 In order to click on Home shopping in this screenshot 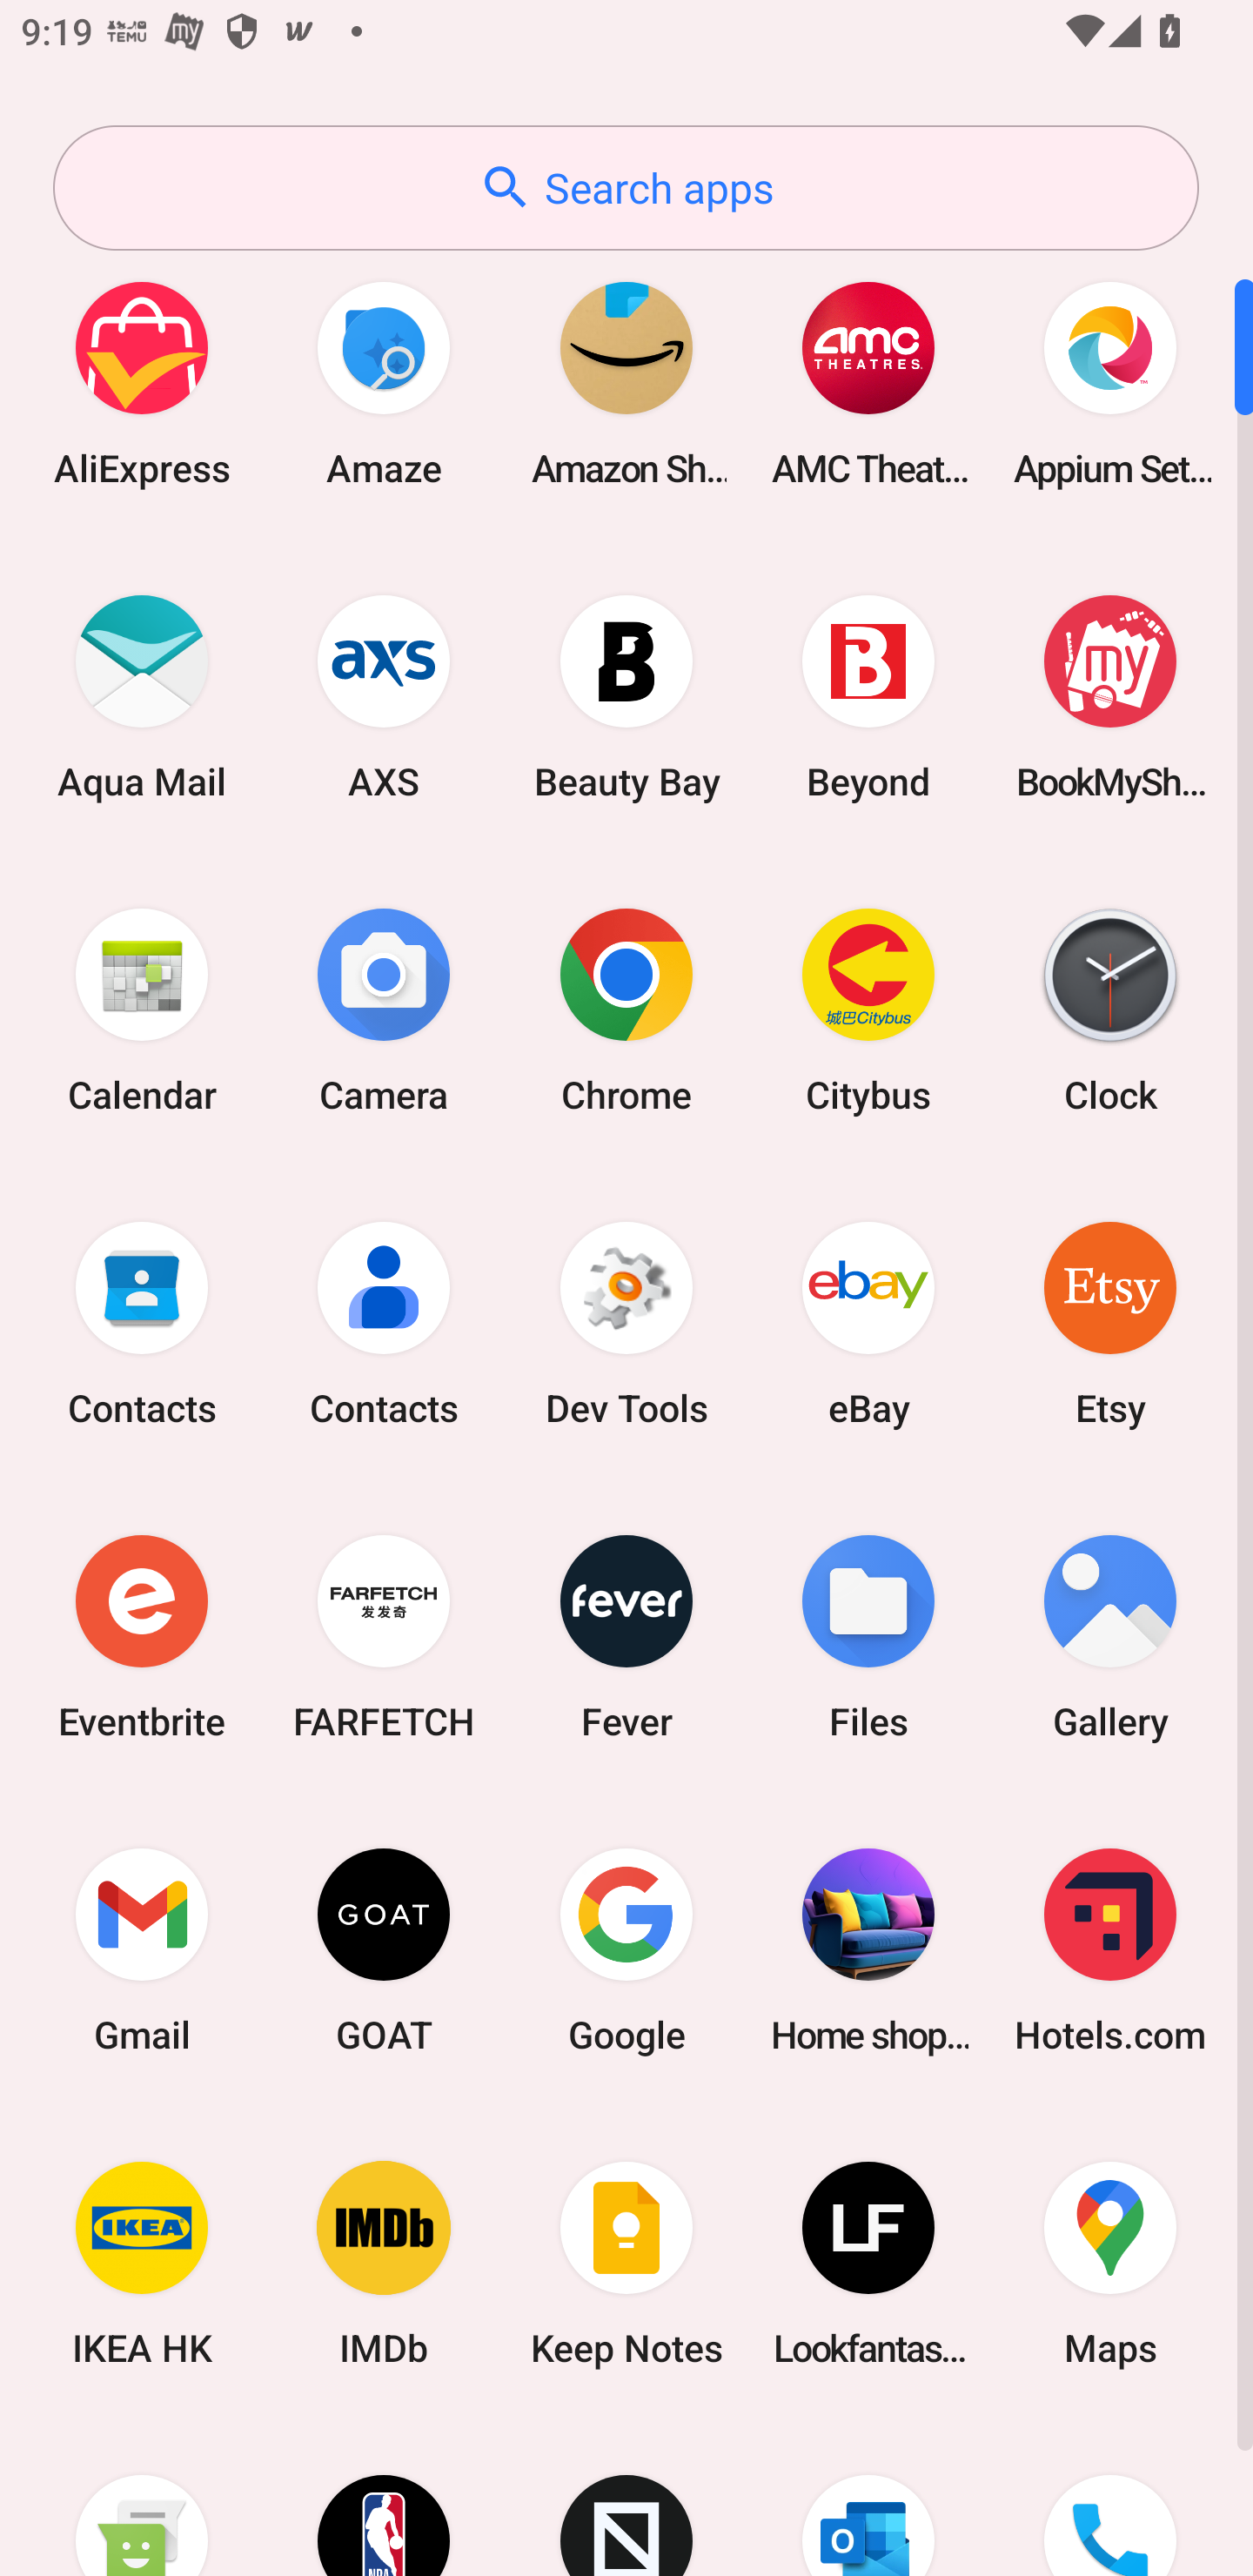, I will do `click(868, 1949)`.